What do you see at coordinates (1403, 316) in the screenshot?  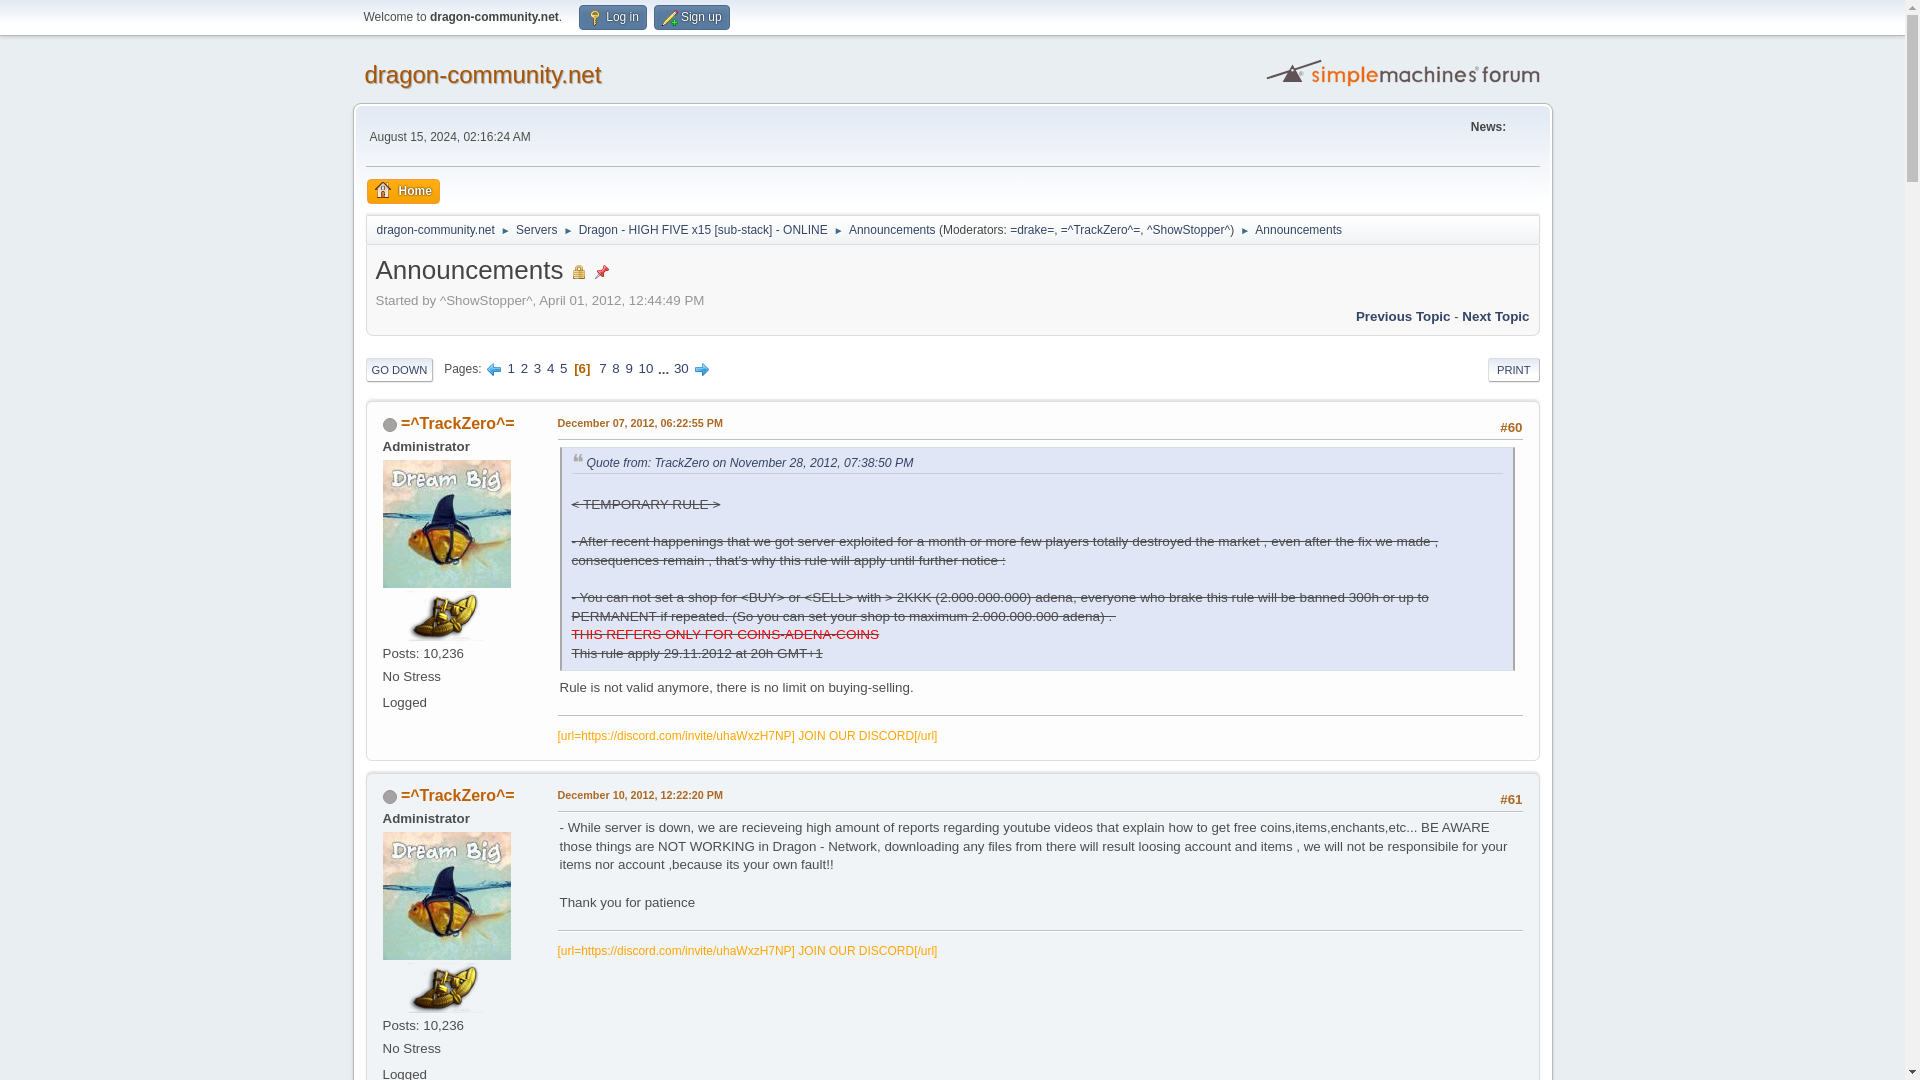 I see `Previous Topic` at bounding box center [1403, 316].